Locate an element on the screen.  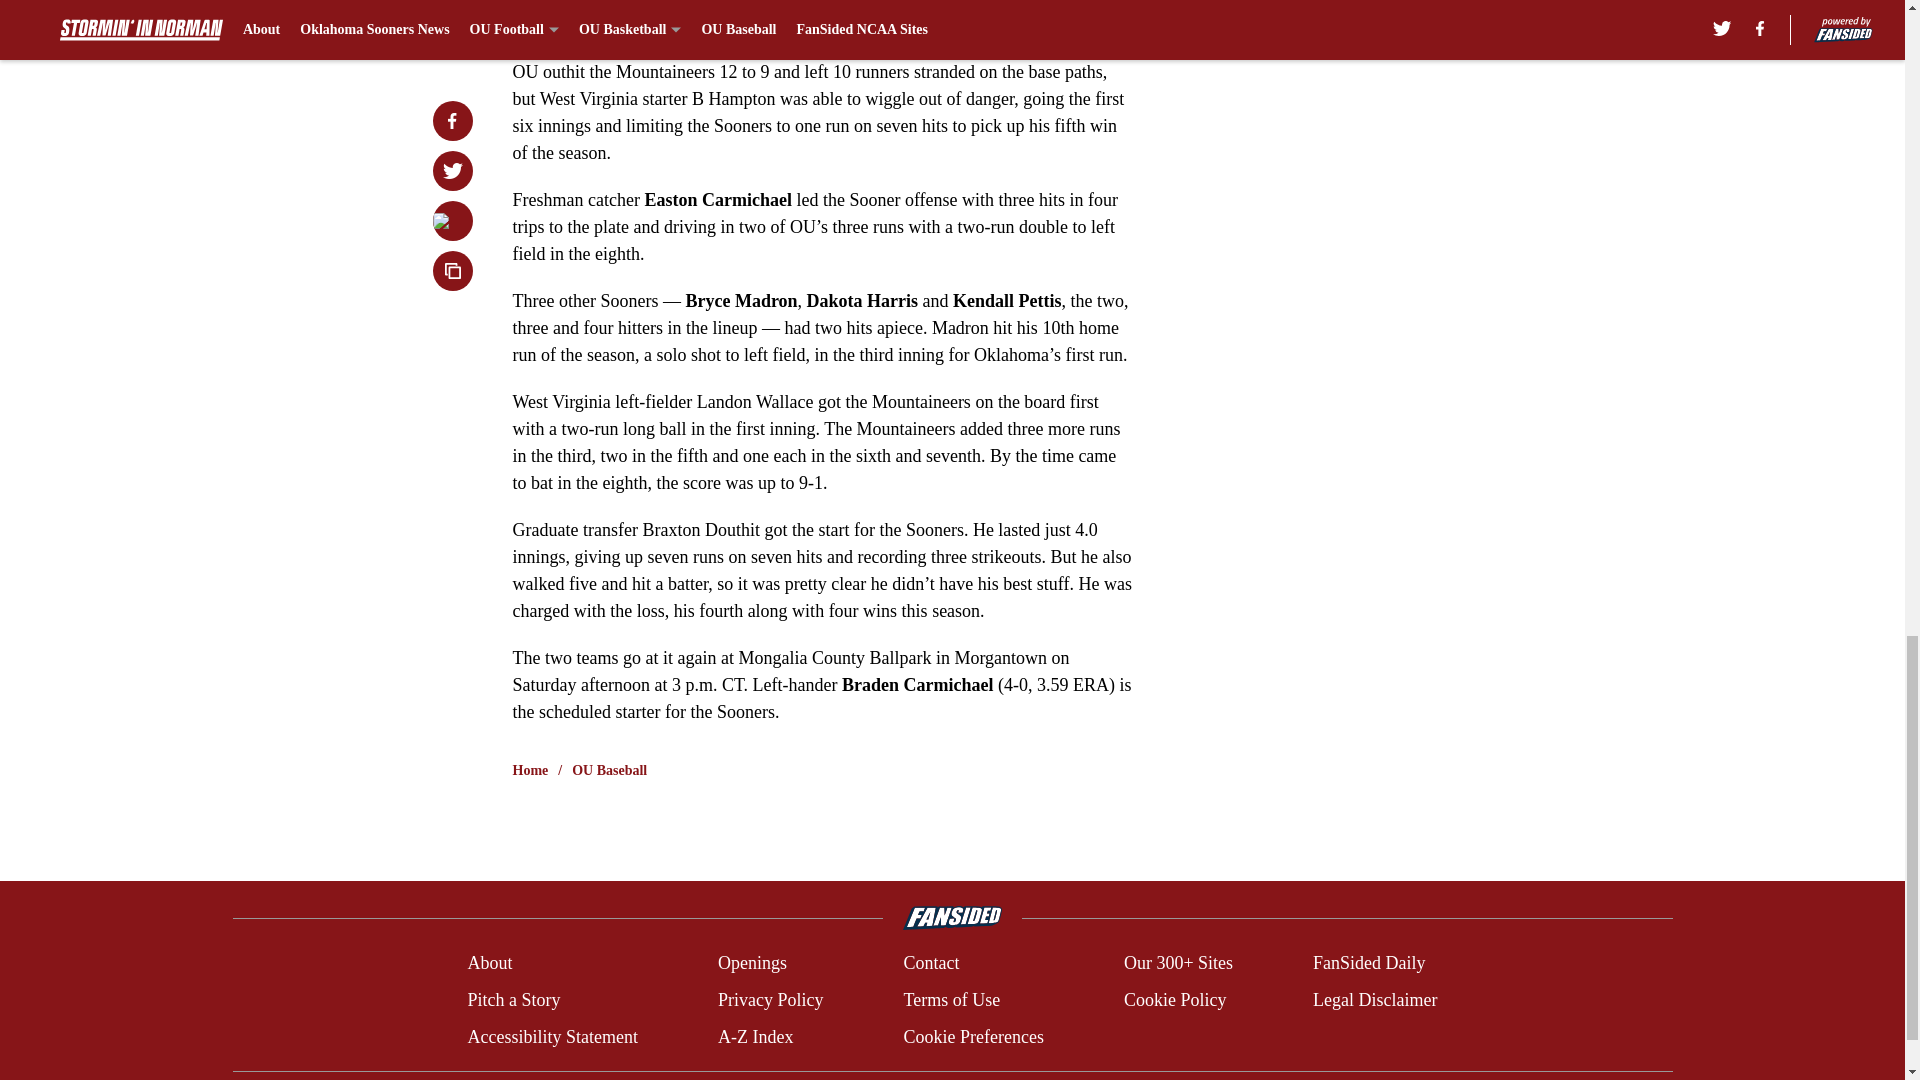
OU Baseball is located at coordinates (610, 770).